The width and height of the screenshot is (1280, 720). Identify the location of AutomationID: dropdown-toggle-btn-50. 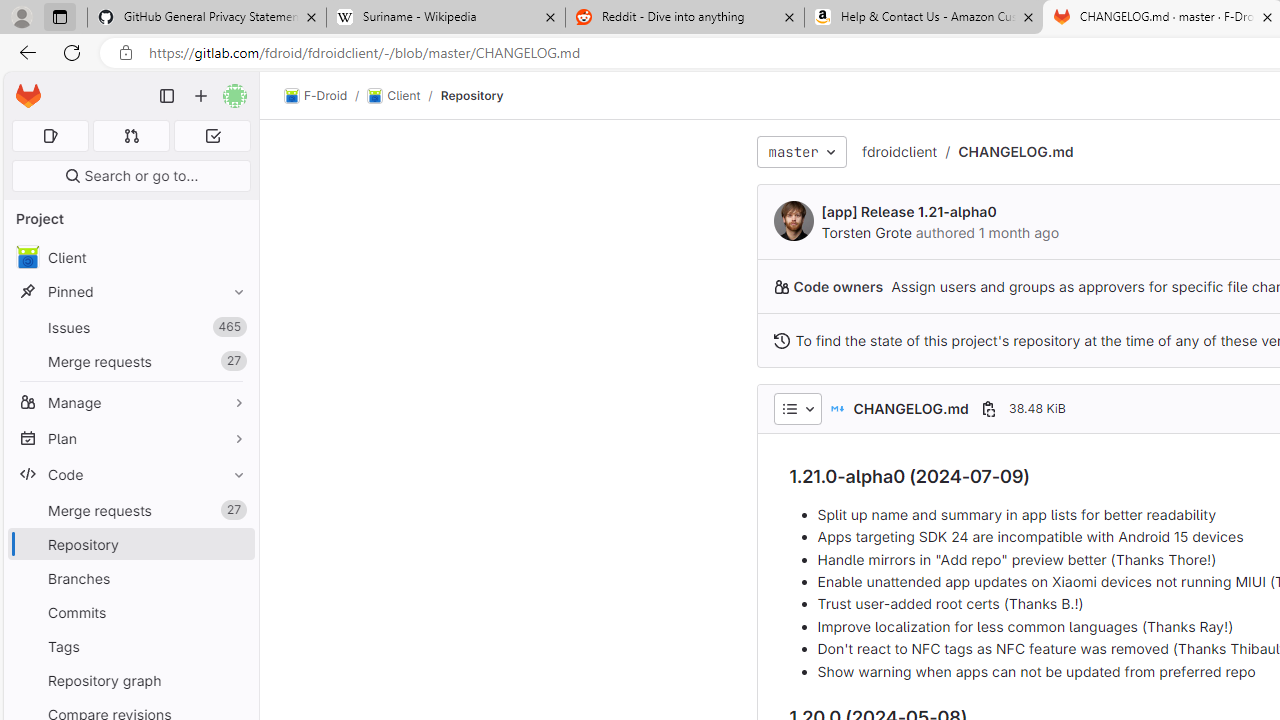
(797, 408).